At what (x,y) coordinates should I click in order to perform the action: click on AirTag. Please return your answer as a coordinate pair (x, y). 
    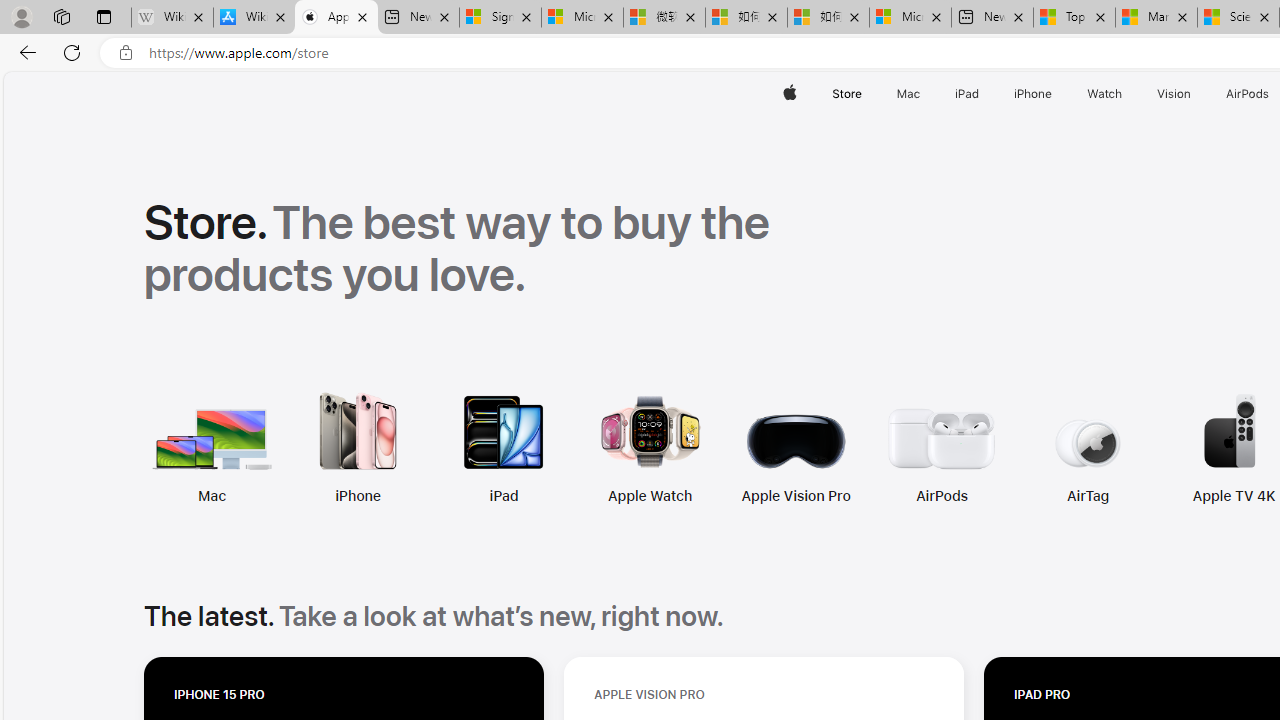
    Looking at the image, I should click on (1088, 496).